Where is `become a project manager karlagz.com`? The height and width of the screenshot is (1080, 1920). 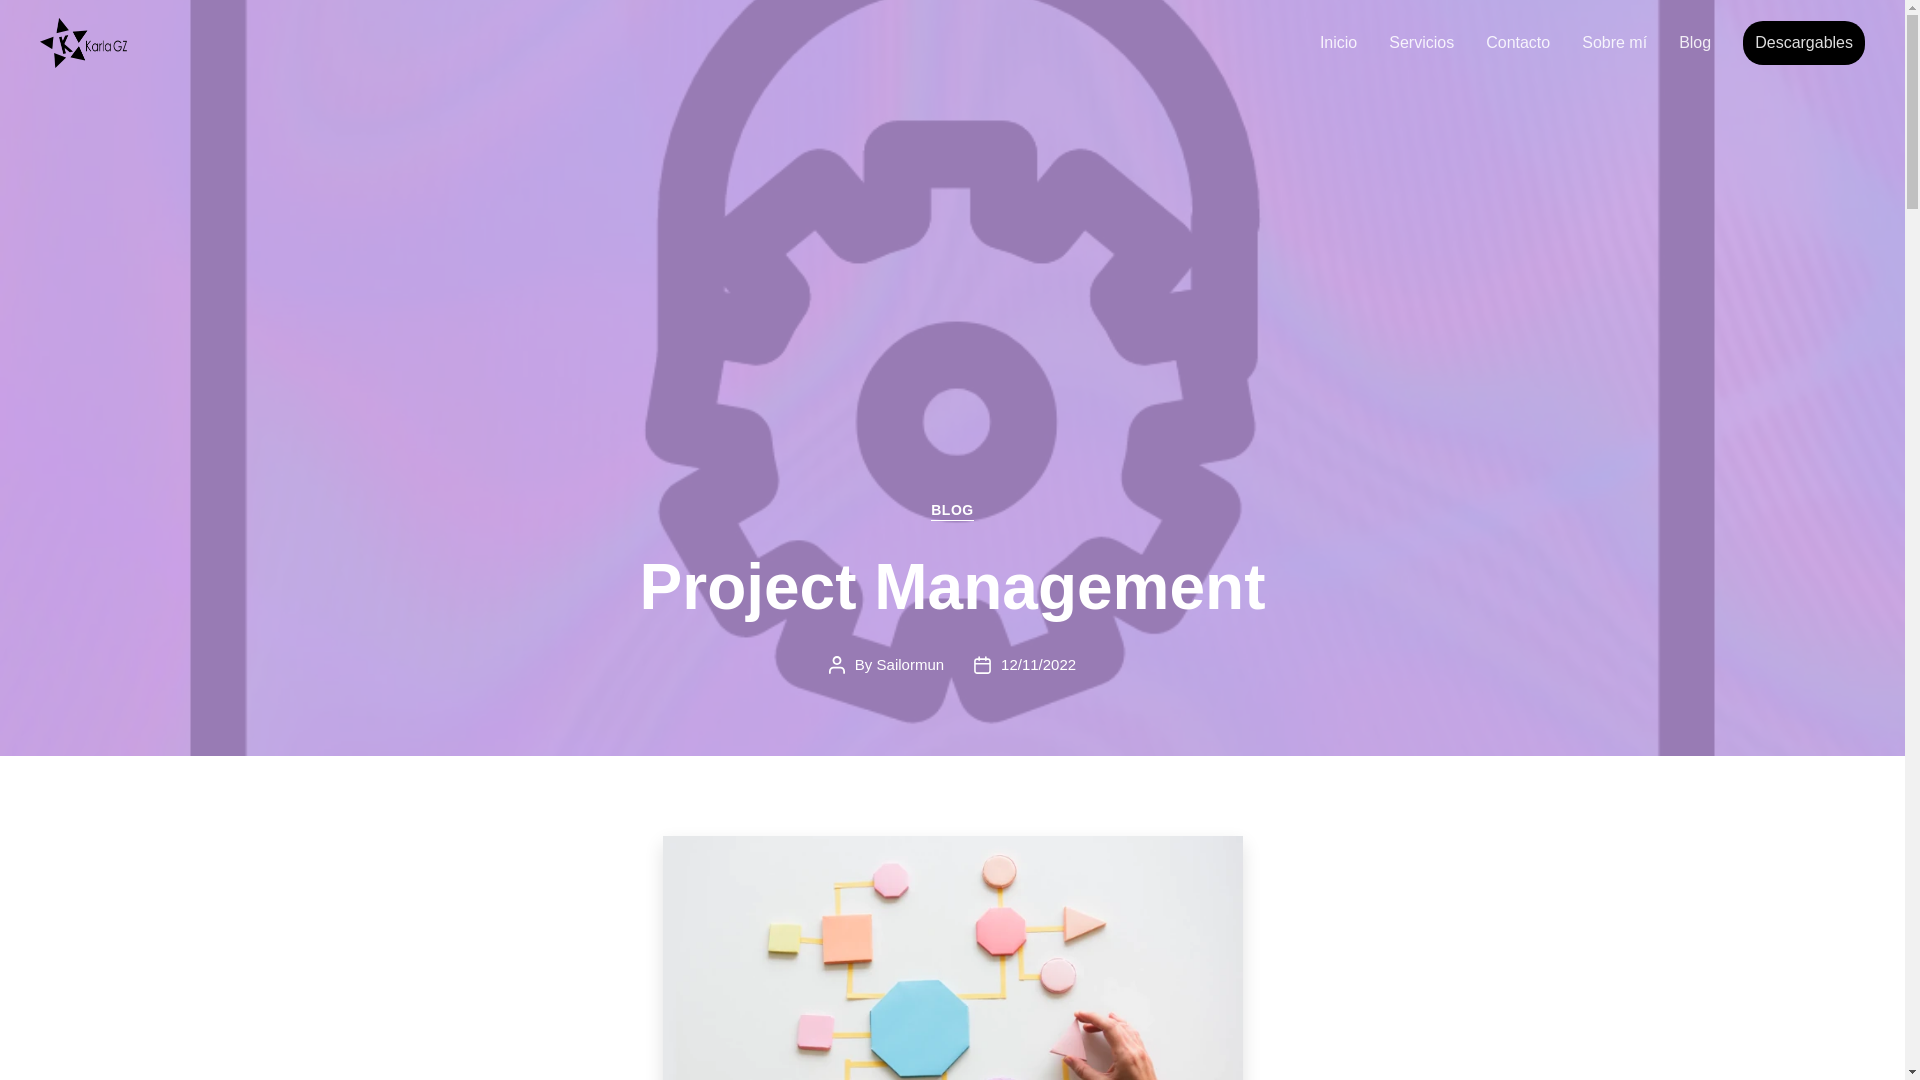
become a project manager karlagz.com is located at coordinates (952, 958).